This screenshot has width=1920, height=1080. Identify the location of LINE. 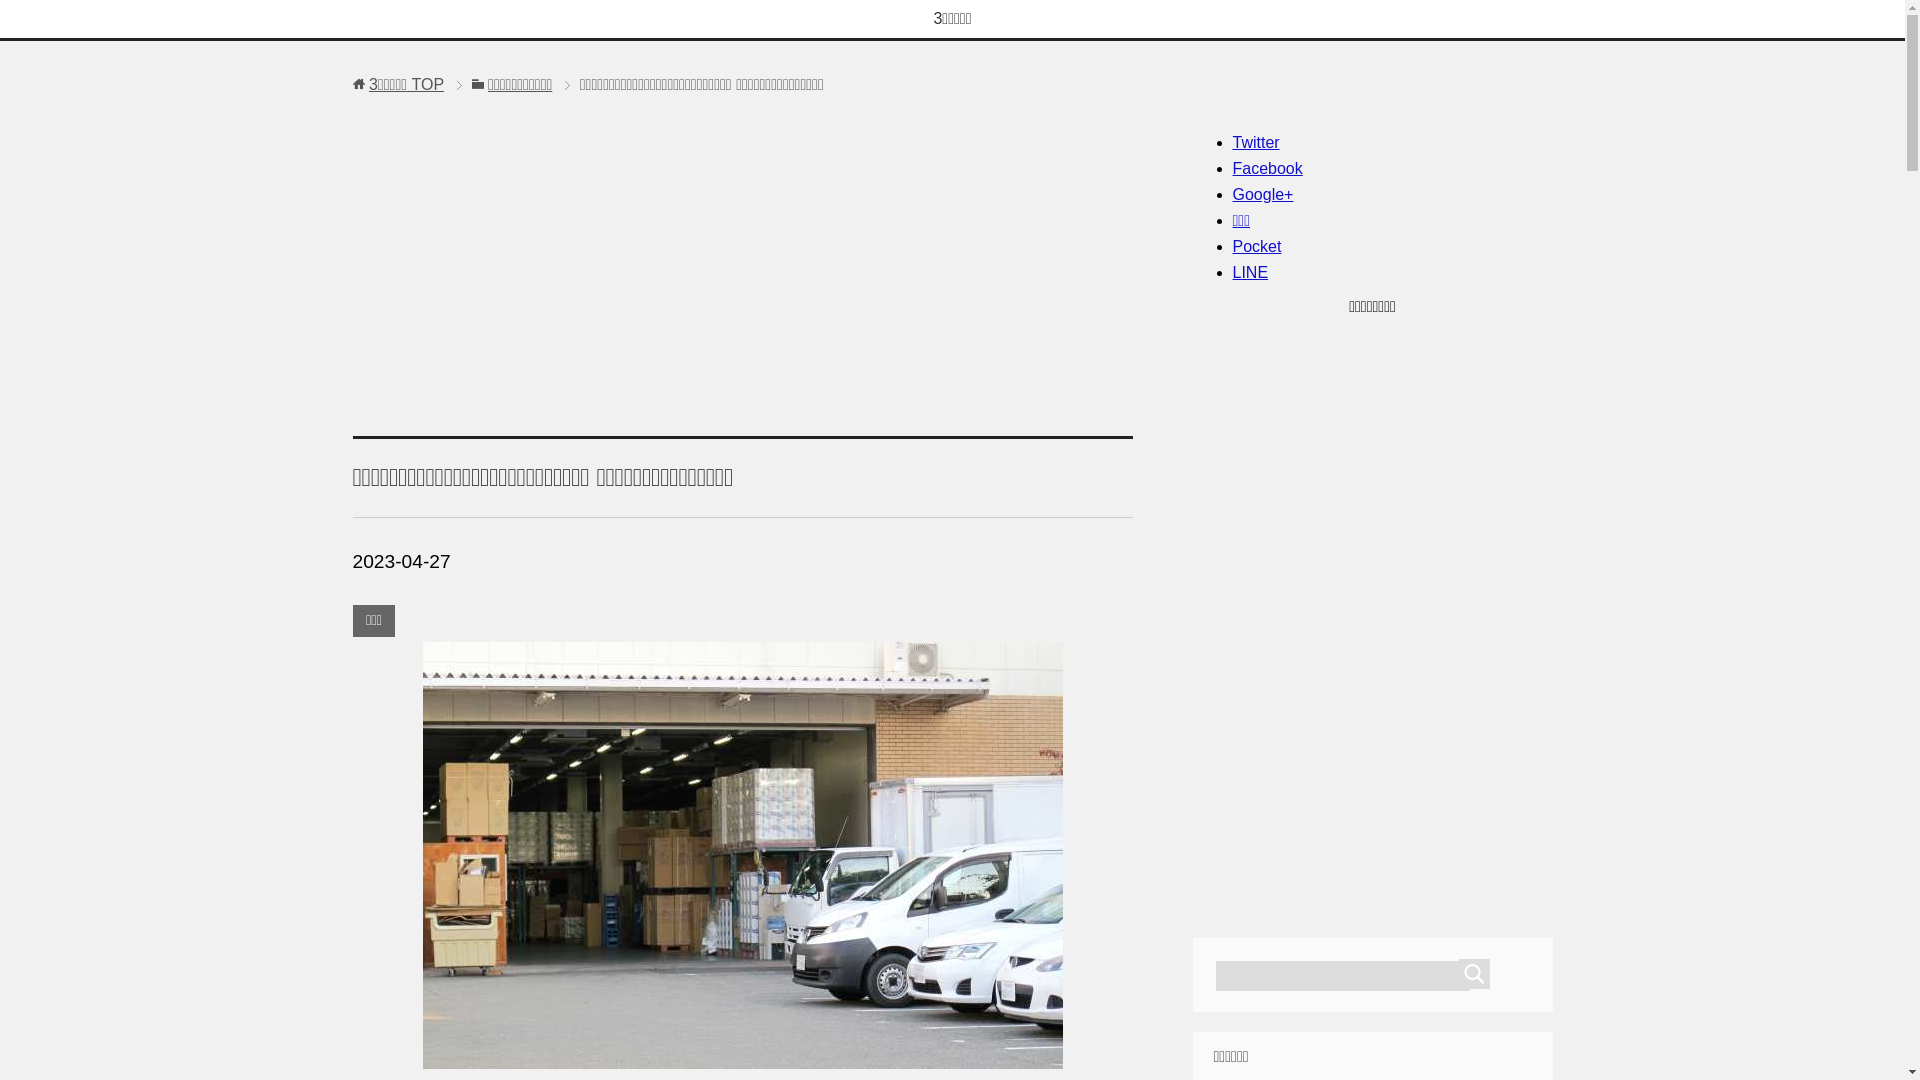
(1250, 272).